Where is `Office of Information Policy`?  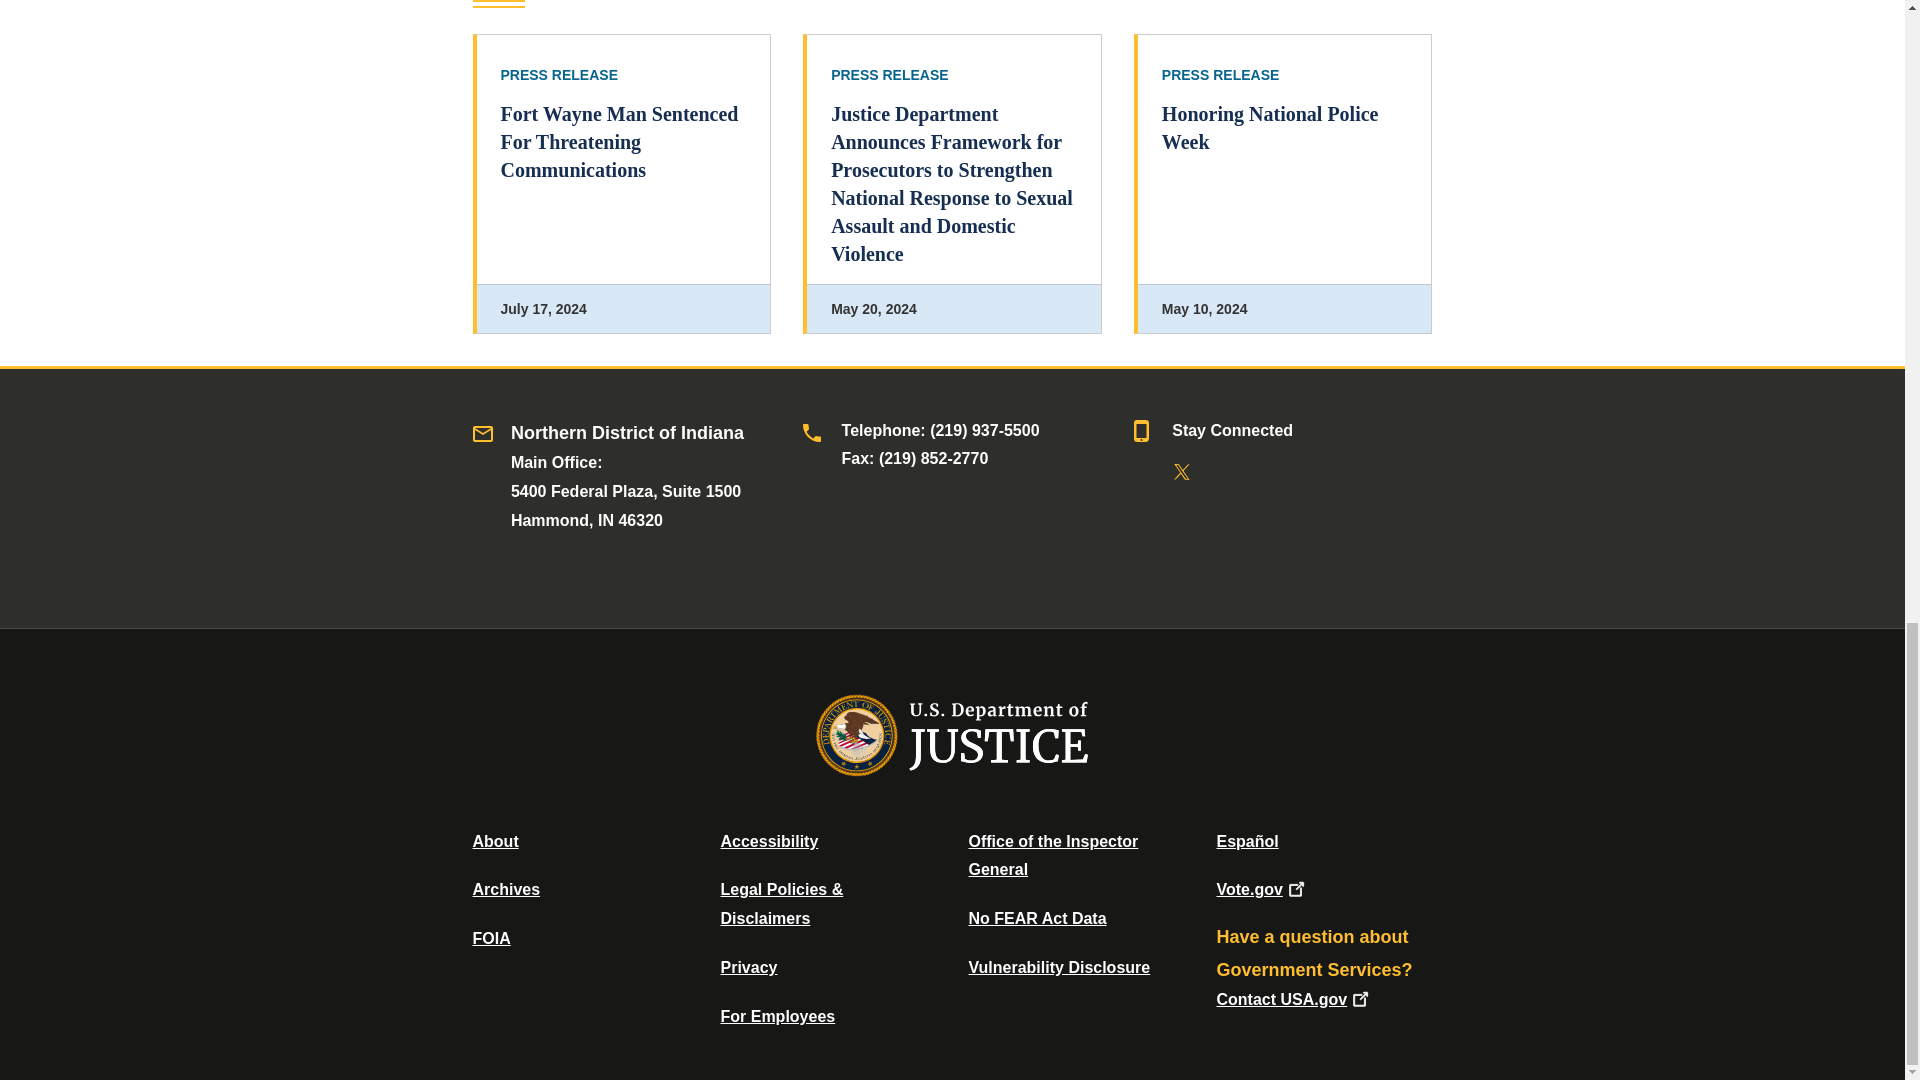
Office of Information Policy is located at coordinates (491, 938).